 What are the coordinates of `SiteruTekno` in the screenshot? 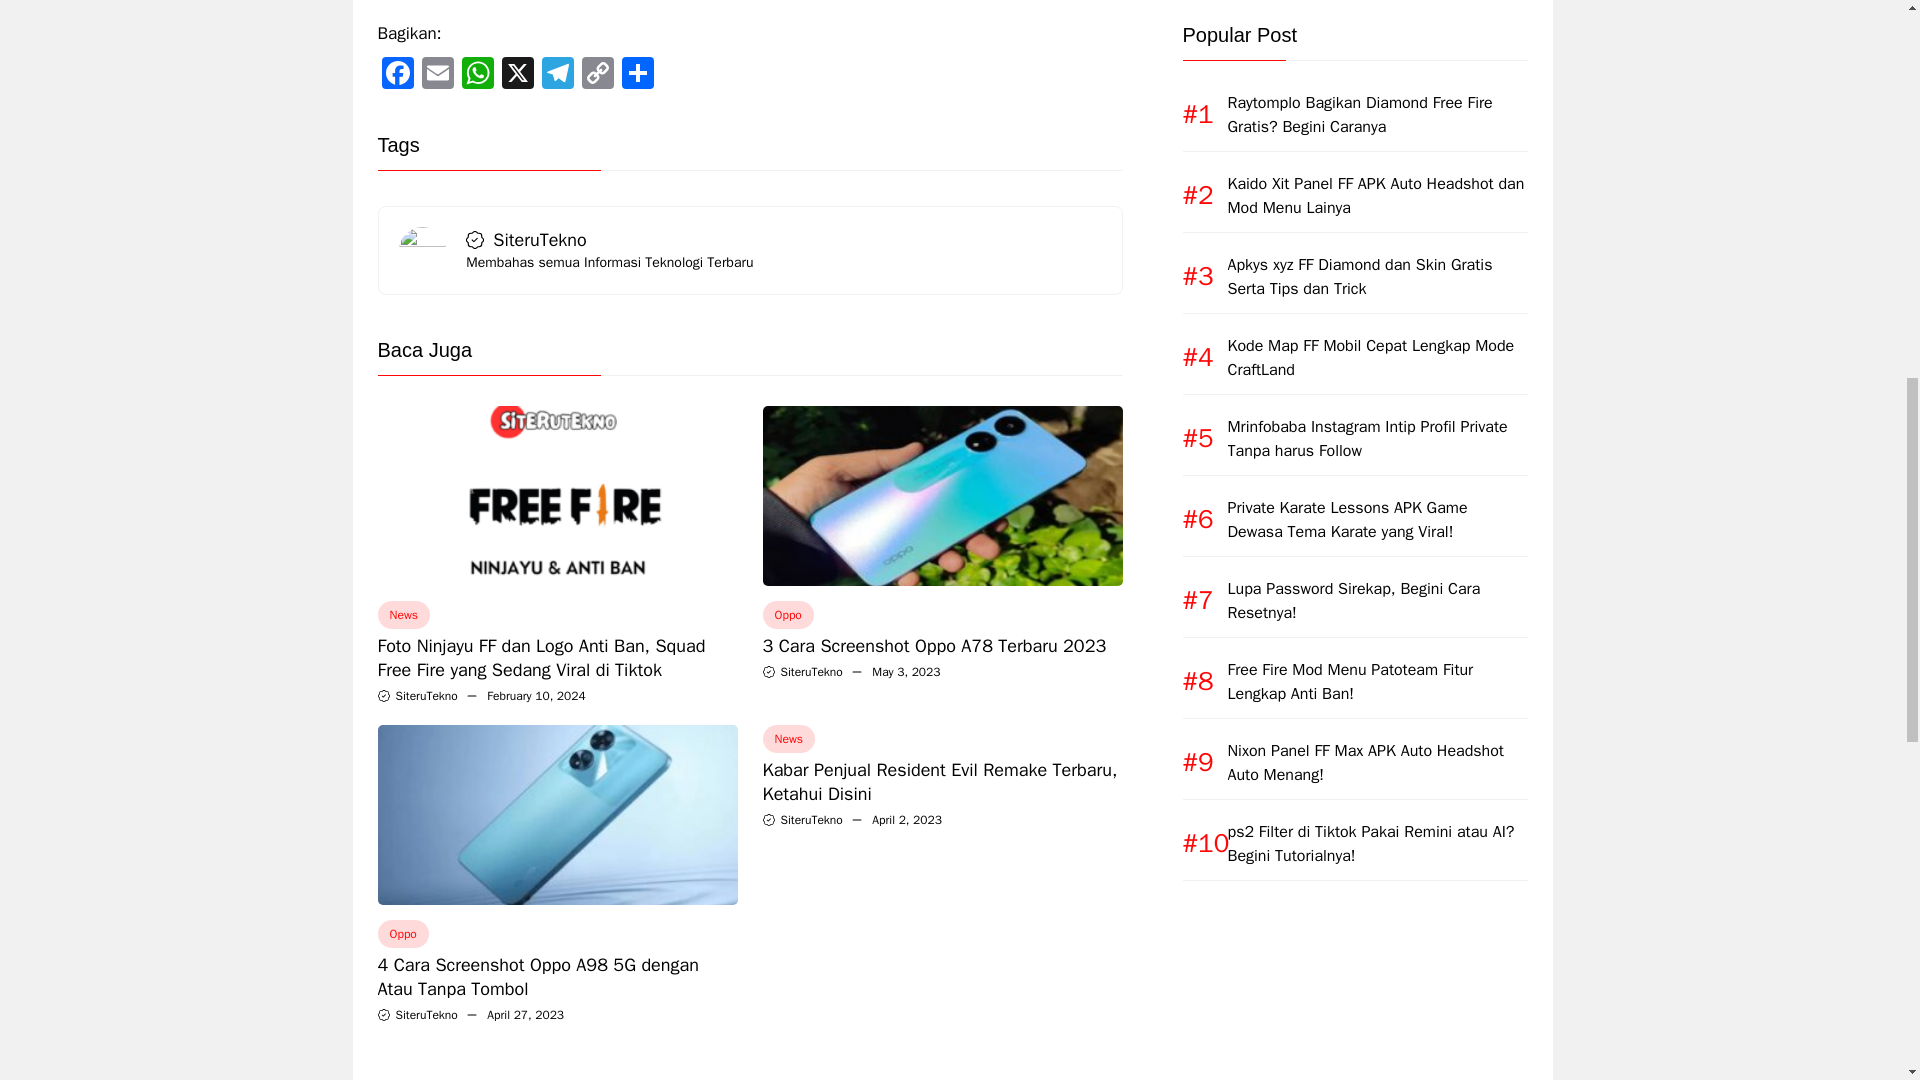 It's located at (426, 1014).